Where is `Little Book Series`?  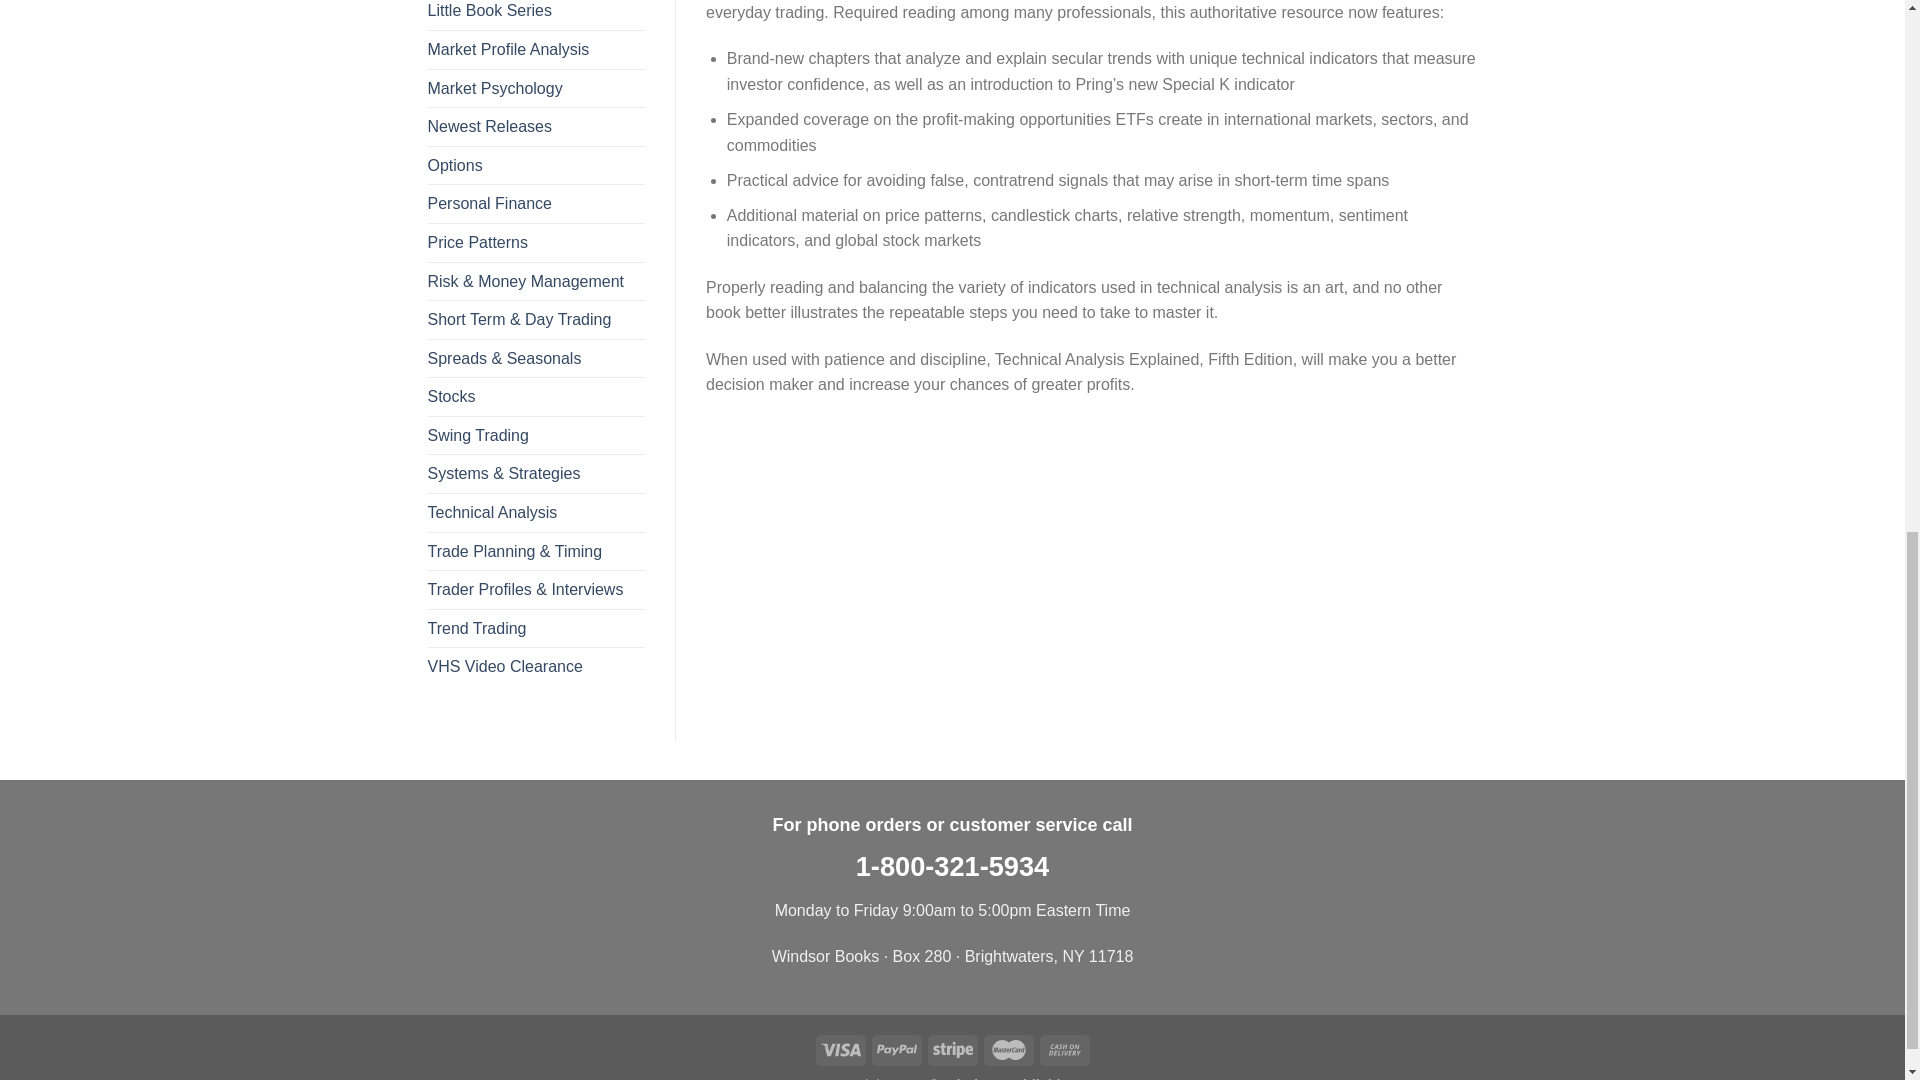
Little Book Series is located at coordinates (536, 15).